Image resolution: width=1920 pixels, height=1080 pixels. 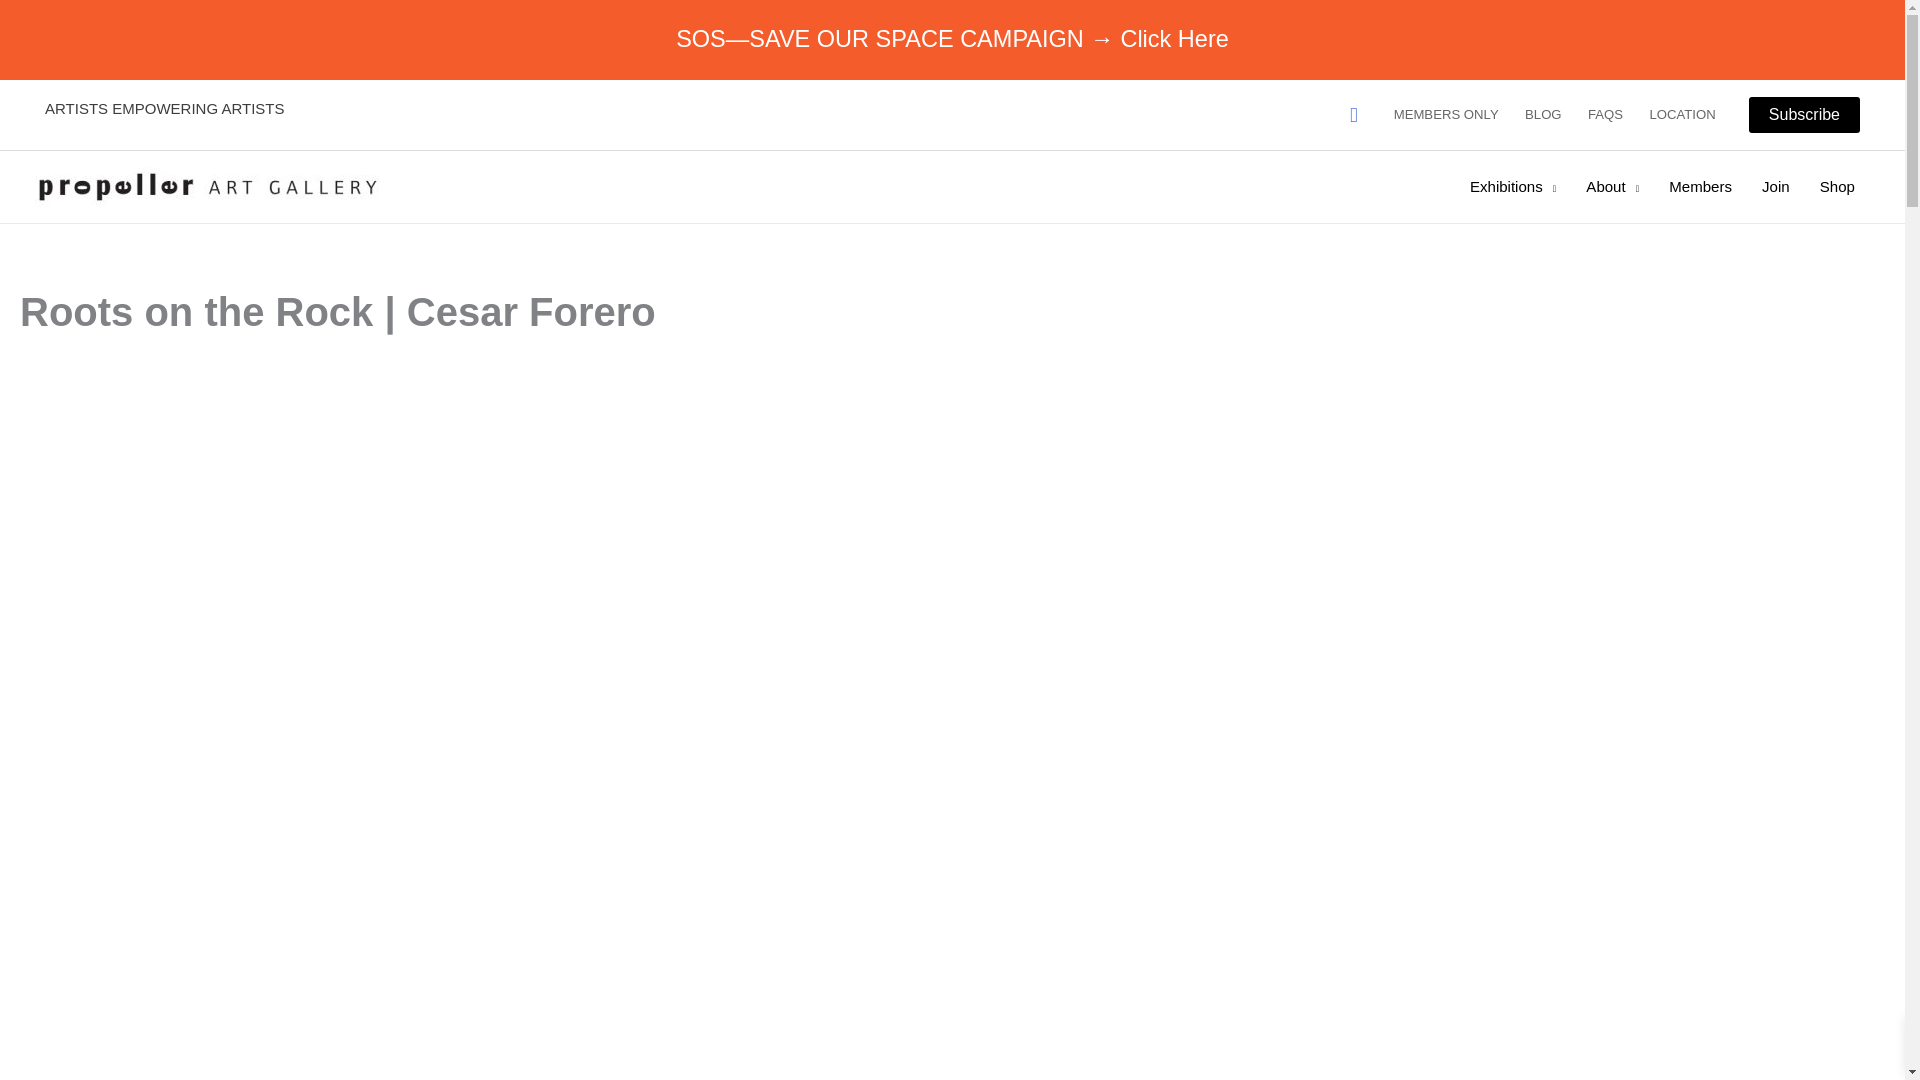 What do you see at coordinates (1446, 114) in the screenshot?
I see `MEMBERS ONLY` at bounding box center [1446, 114].